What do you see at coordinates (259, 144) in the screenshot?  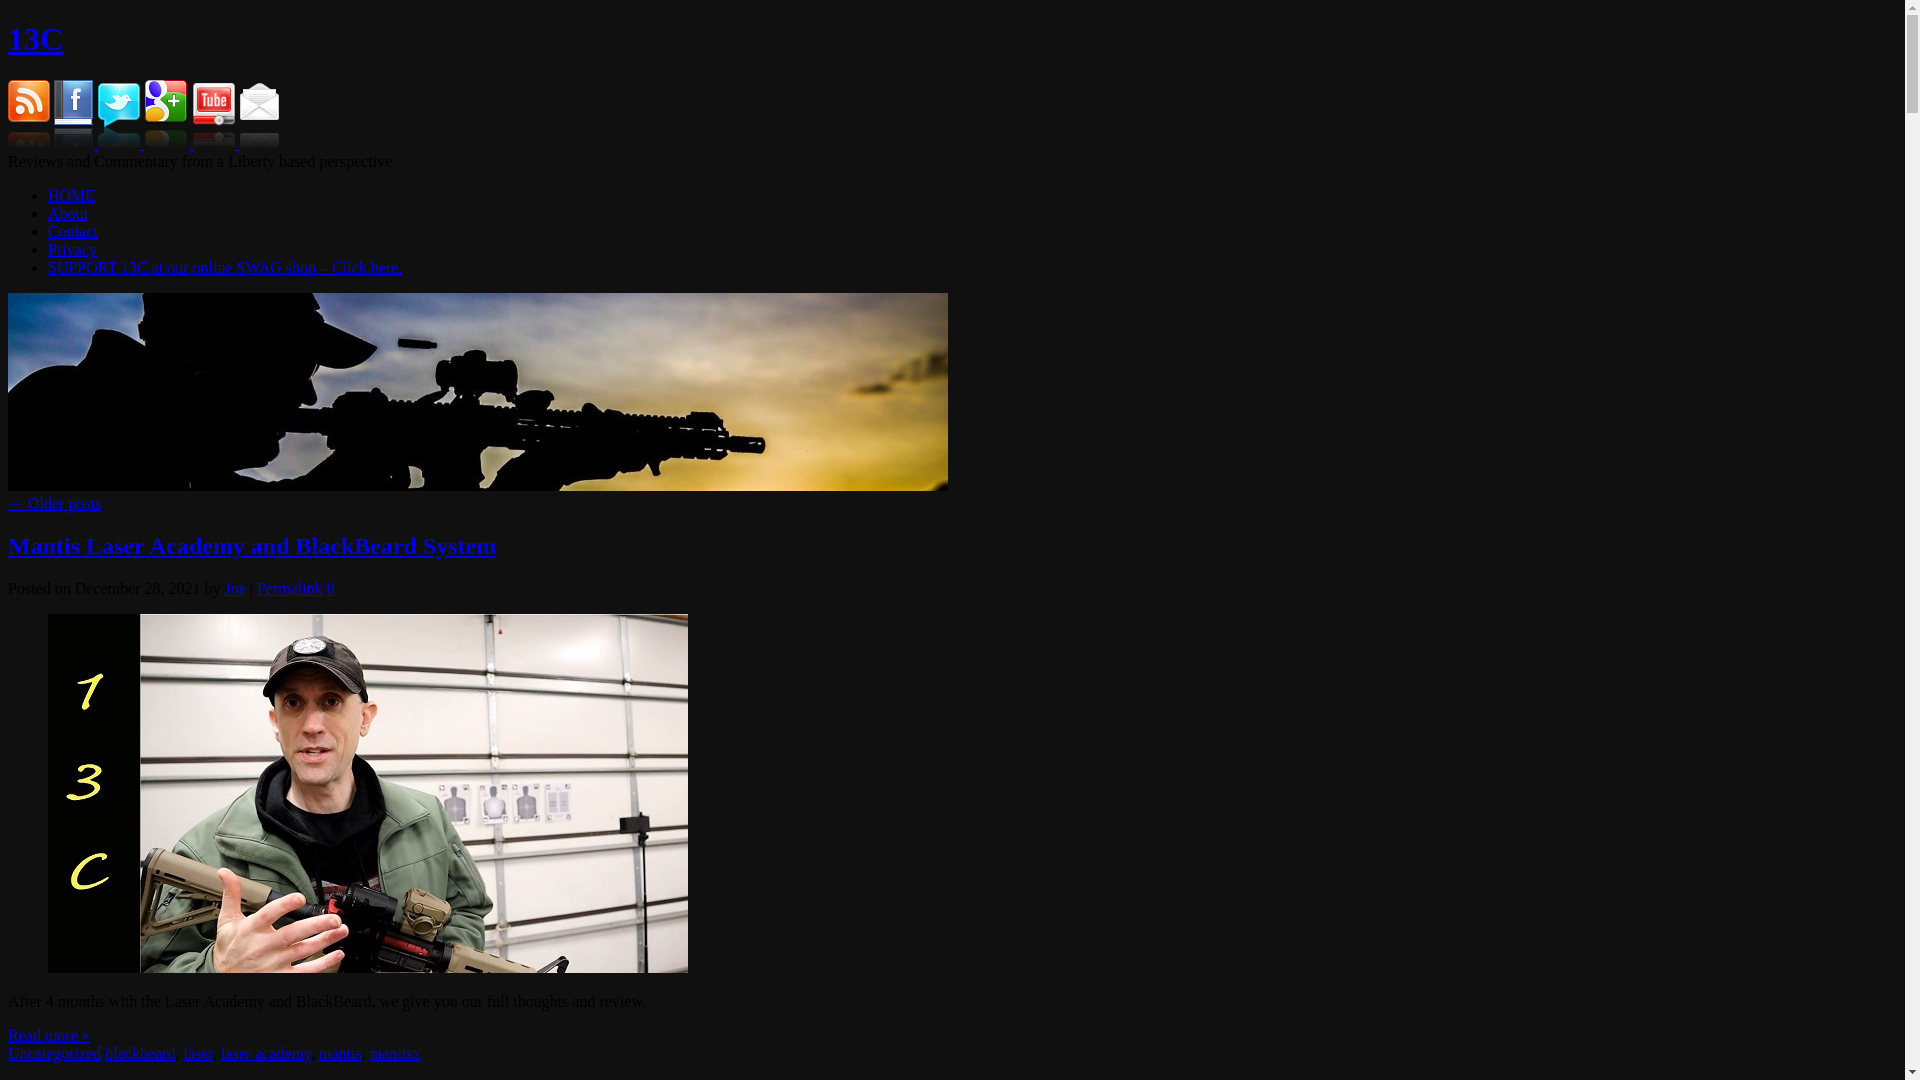 I see `Newsletter` at bounding box center [259, 144].